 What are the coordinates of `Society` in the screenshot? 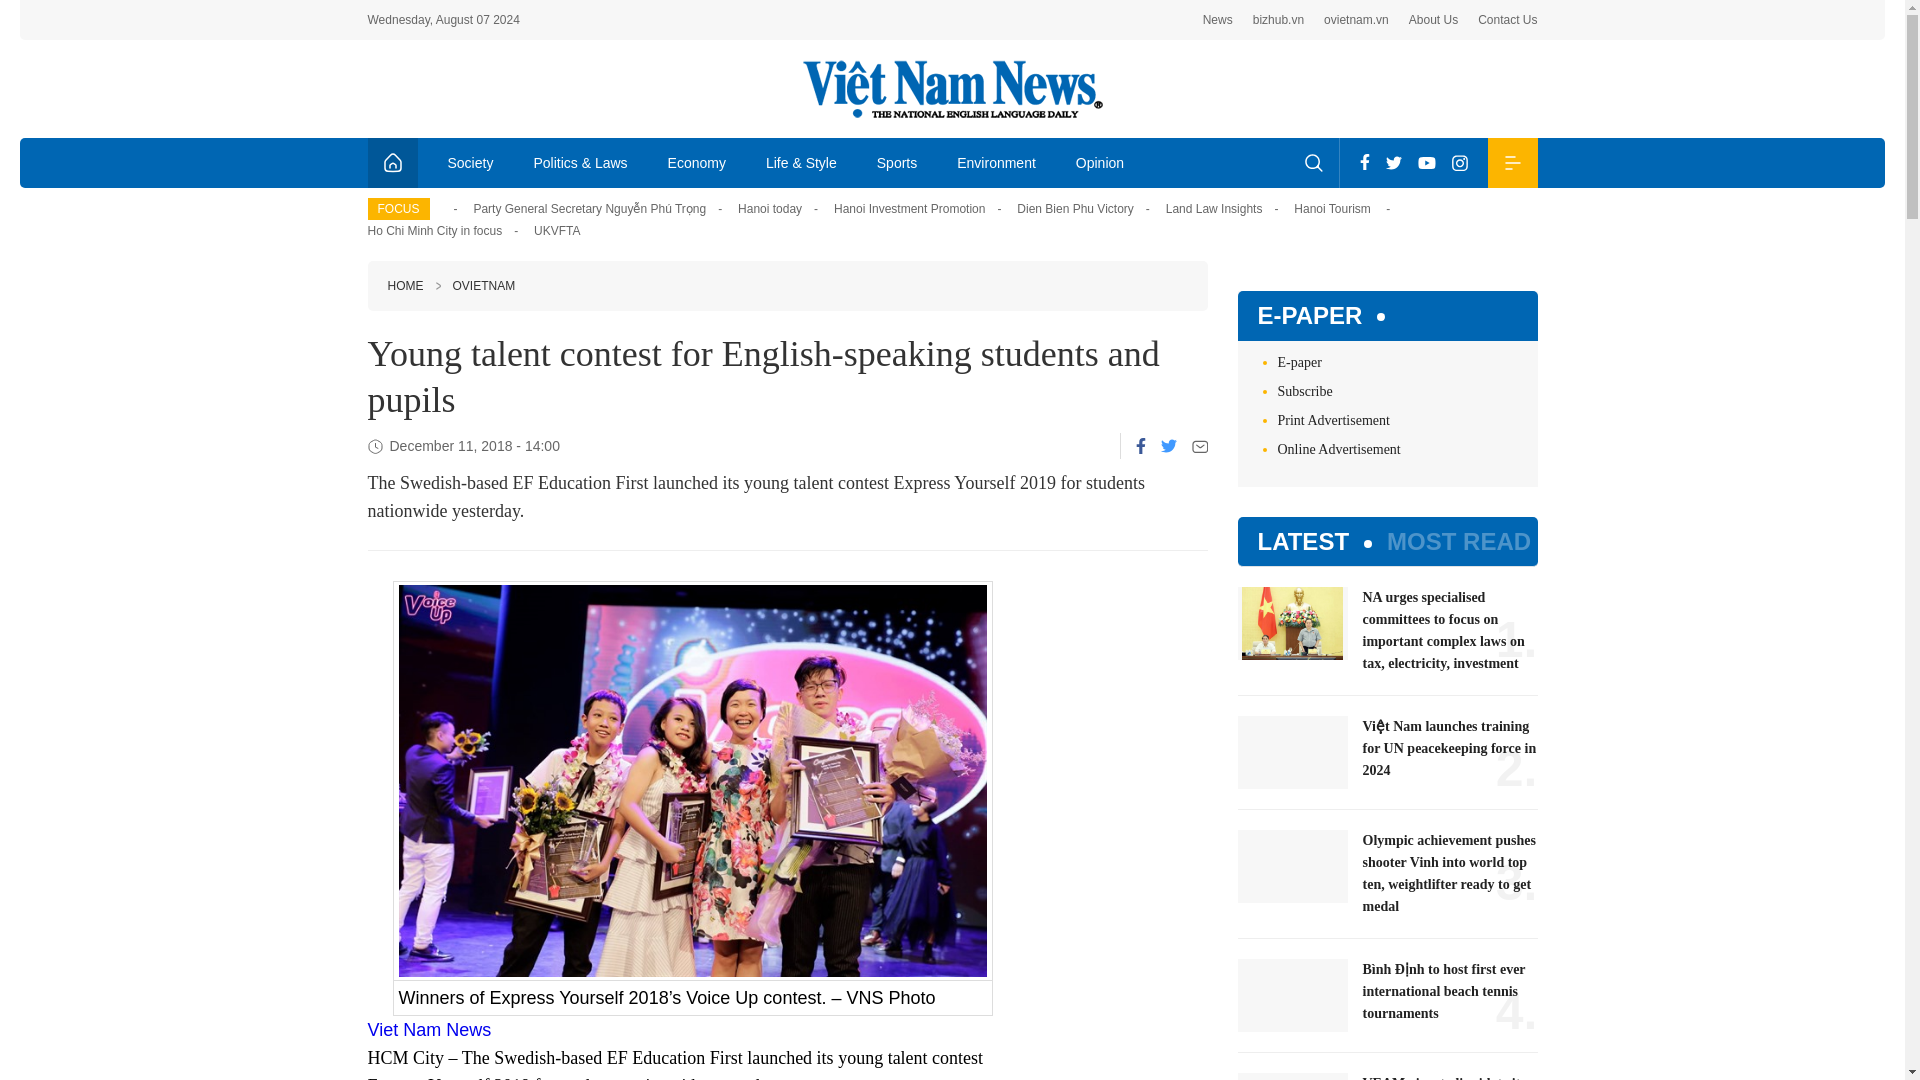 It's located at (471, 162).